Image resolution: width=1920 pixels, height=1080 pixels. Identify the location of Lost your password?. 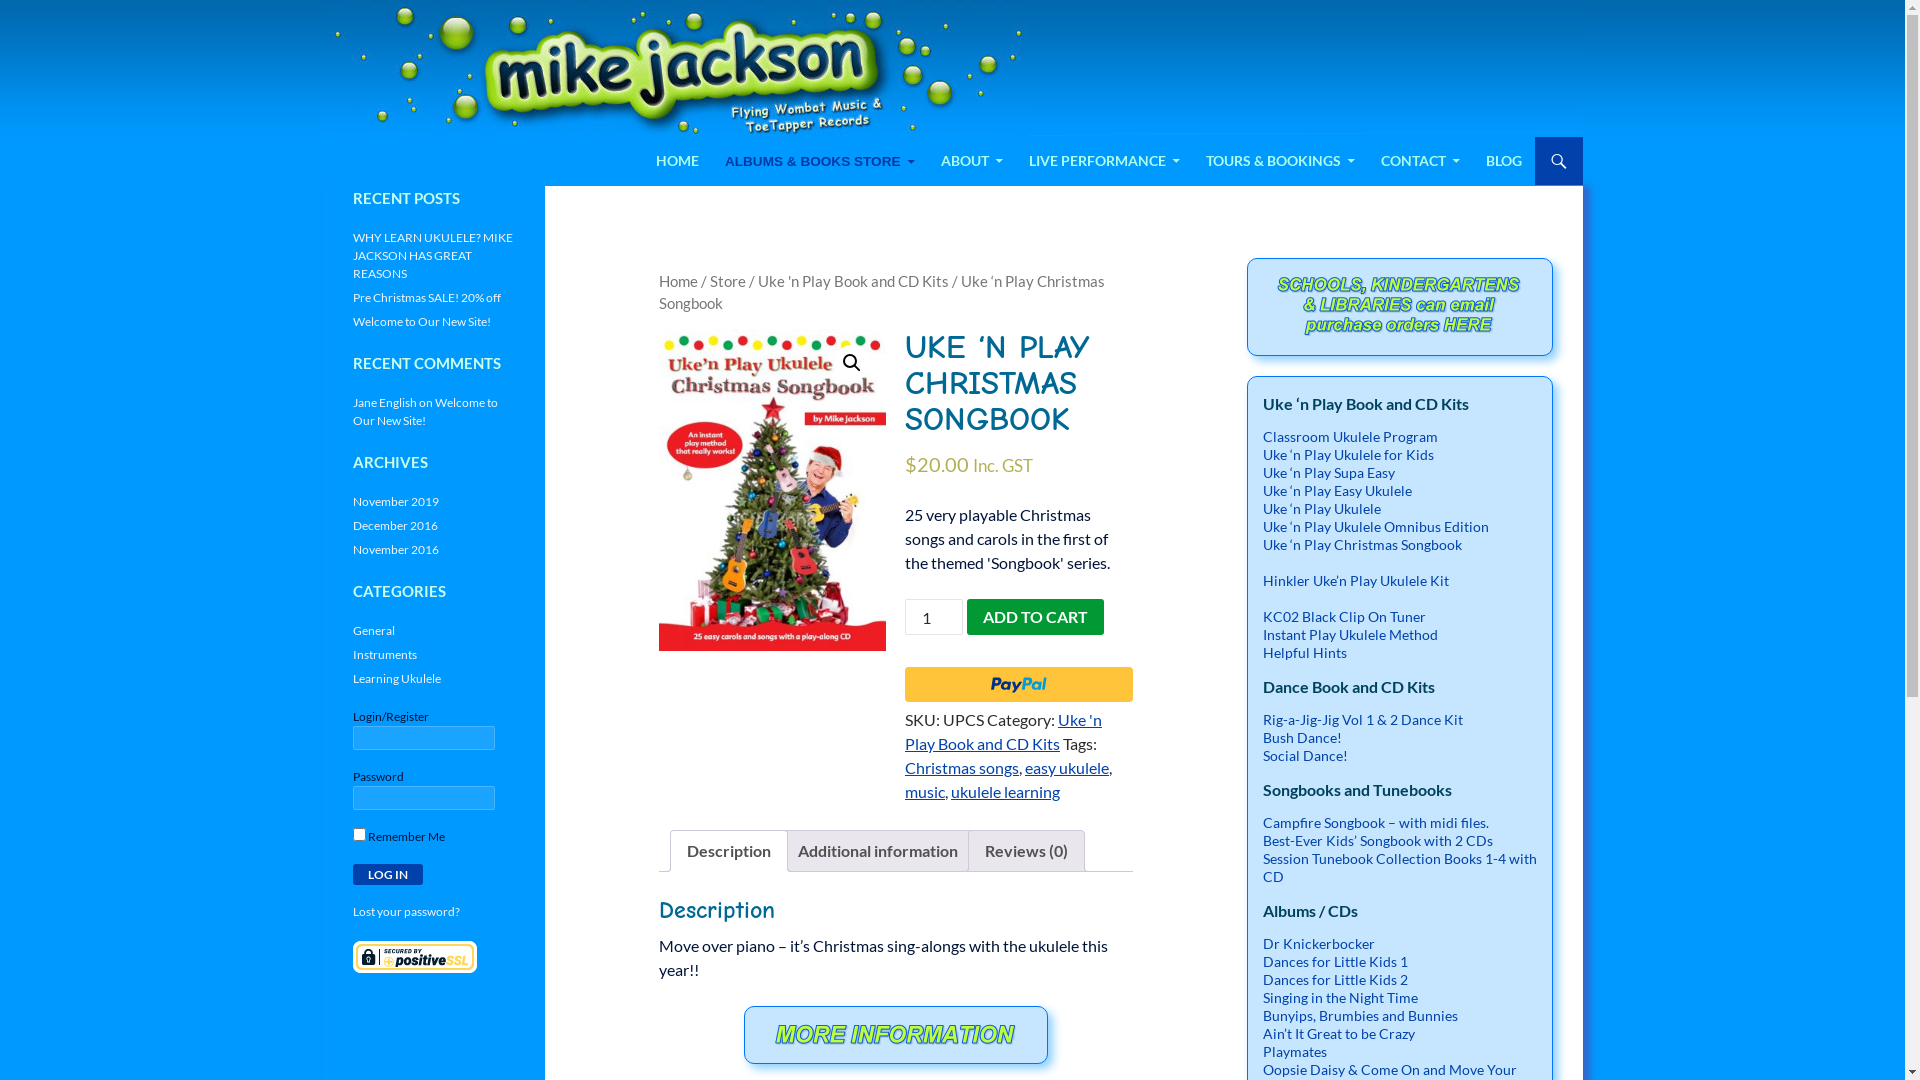
(406, 912).